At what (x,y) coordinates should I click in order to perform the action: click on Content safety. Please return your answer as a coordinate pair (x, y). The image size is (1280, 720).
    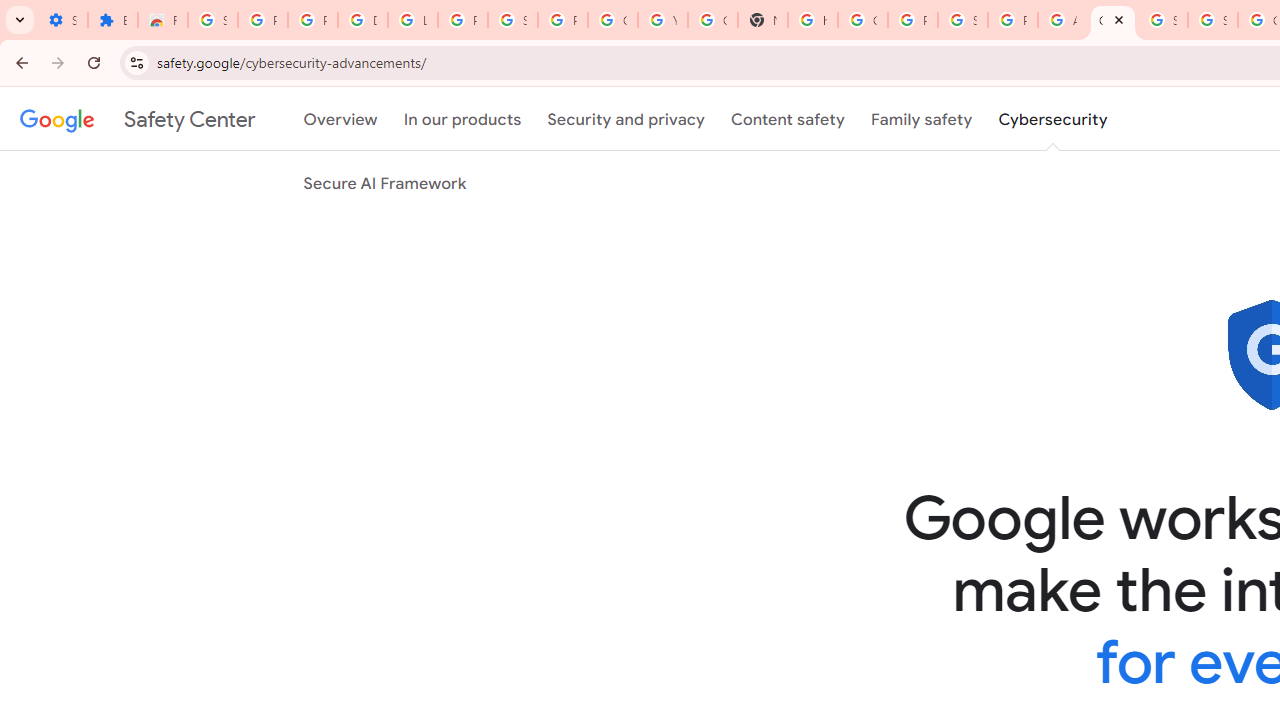
    Looking at the image, I should click on (788, 119).